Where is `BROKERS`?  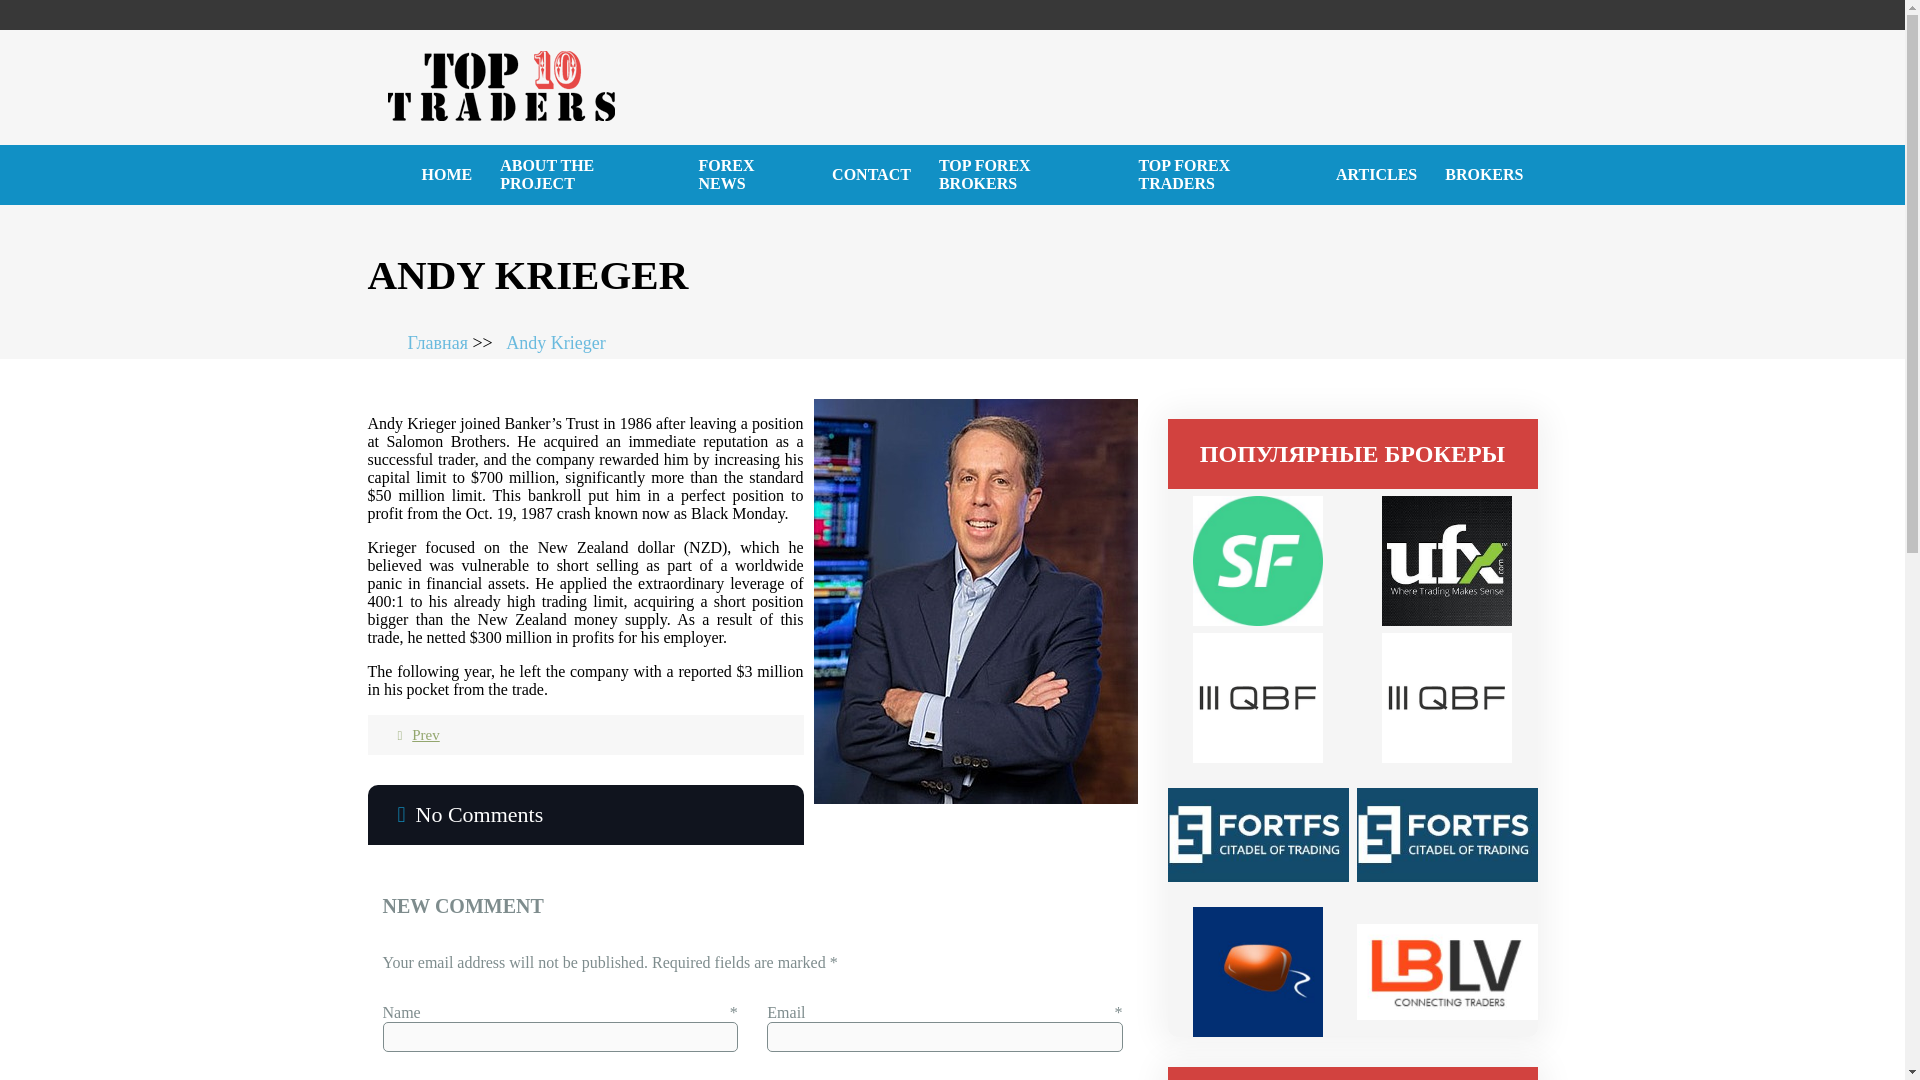
BROKERS is located at coordinates (1484, 174).